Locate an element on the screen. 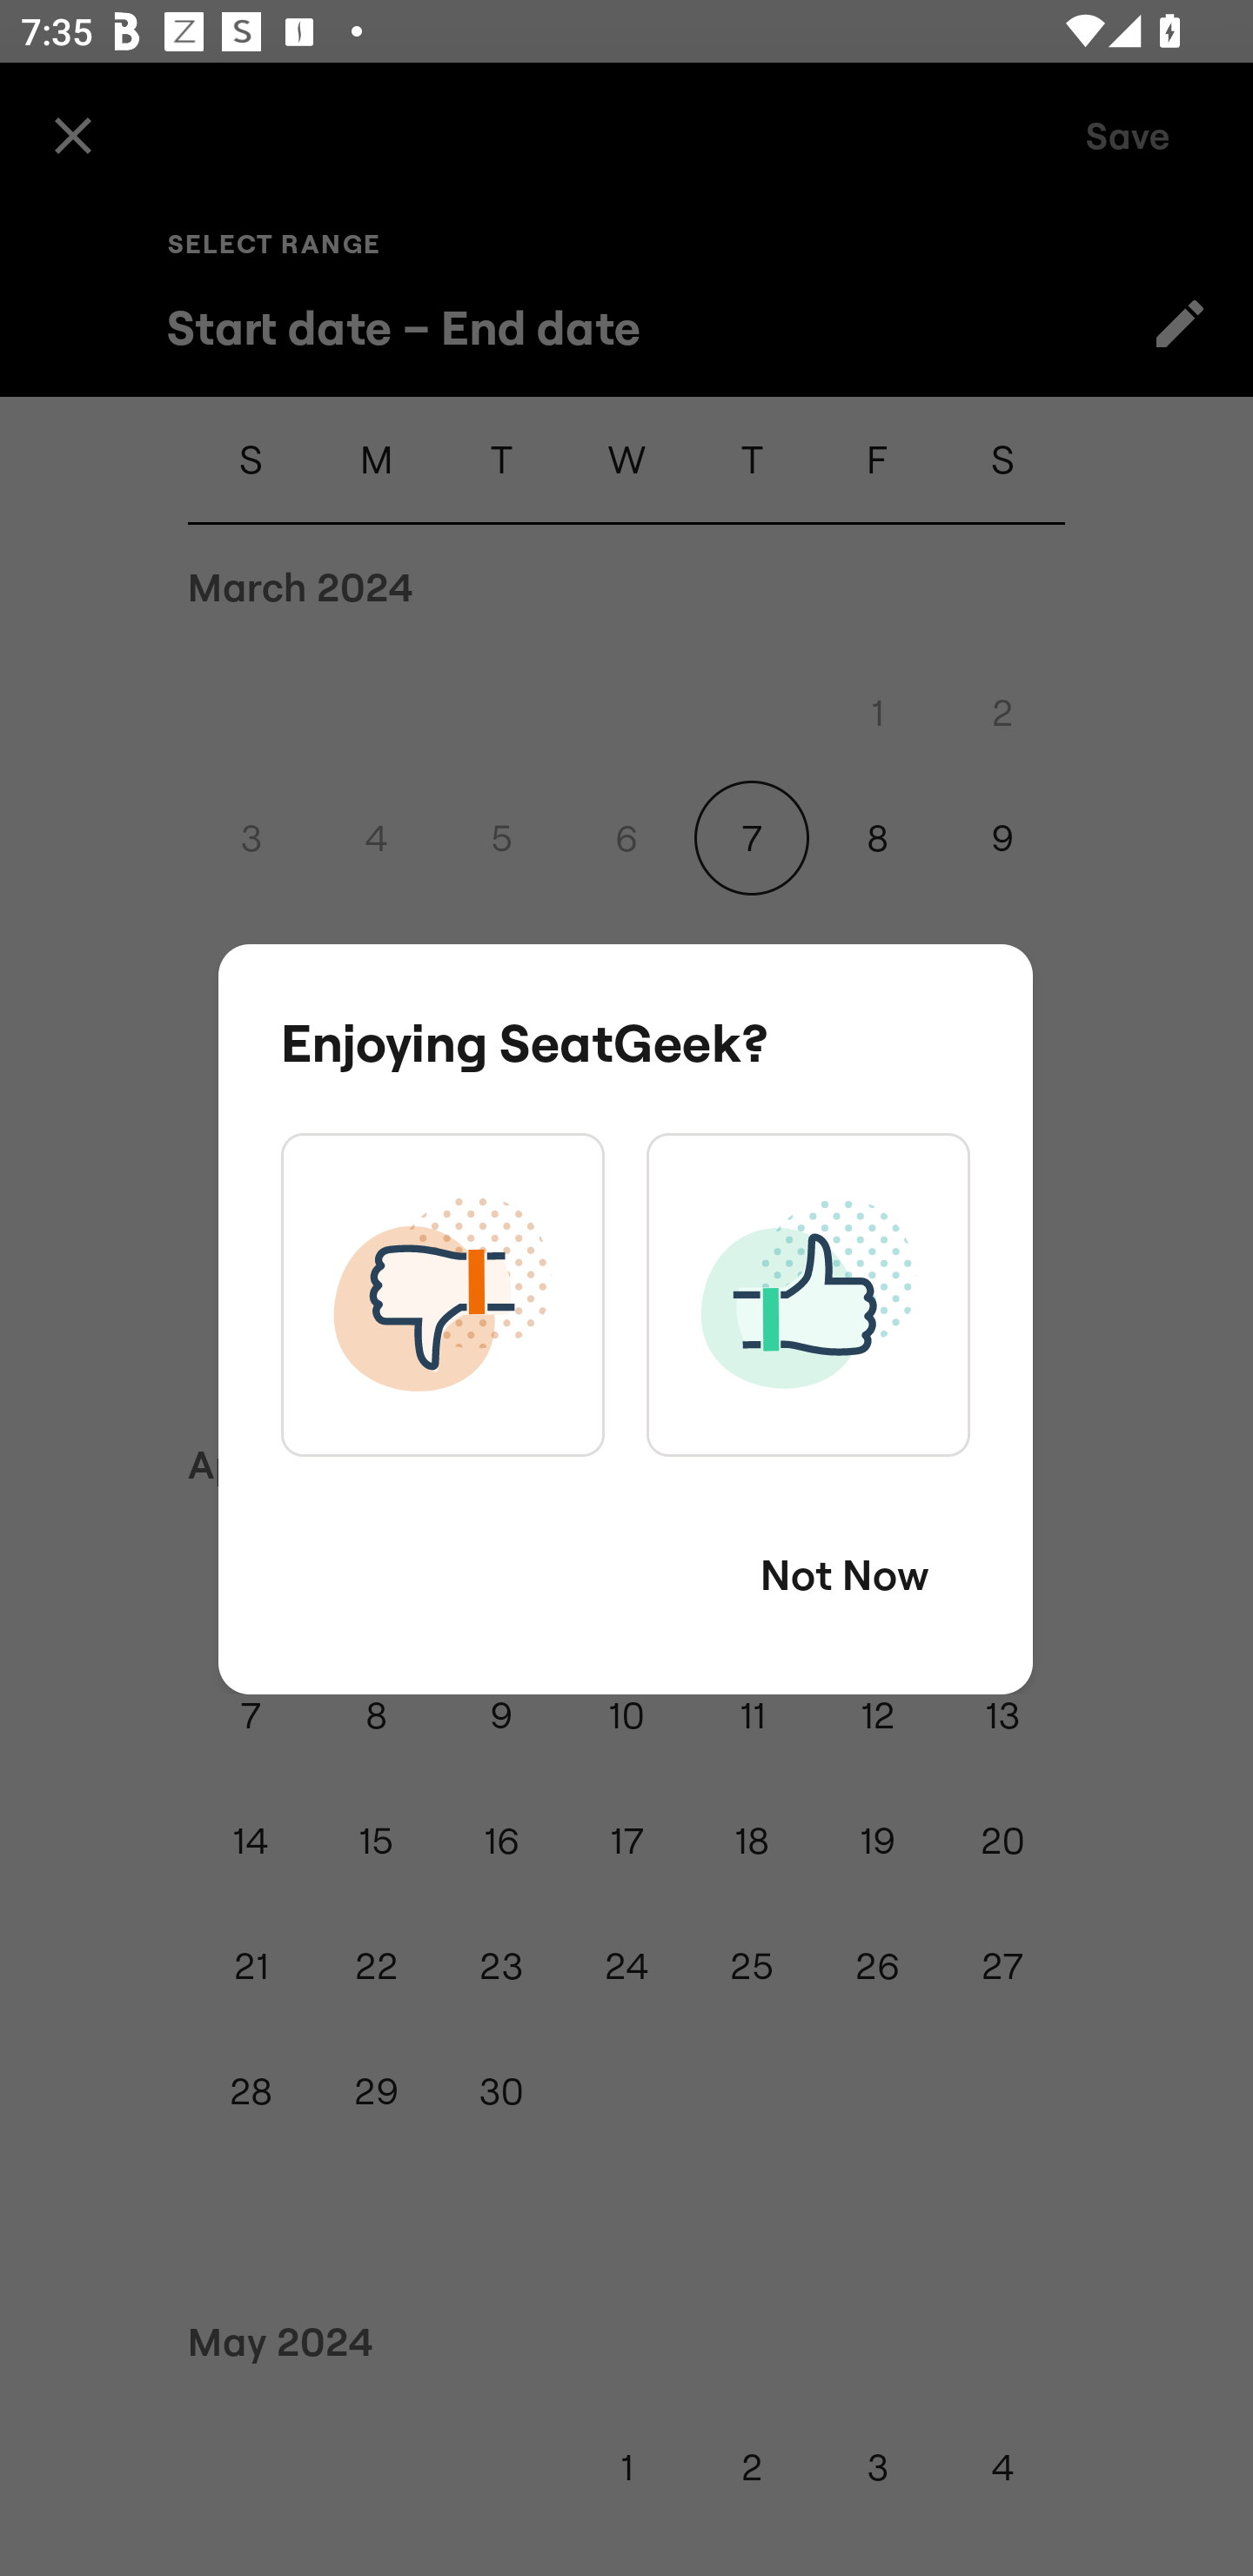  Not Now is located at coordinates (844, 1576).